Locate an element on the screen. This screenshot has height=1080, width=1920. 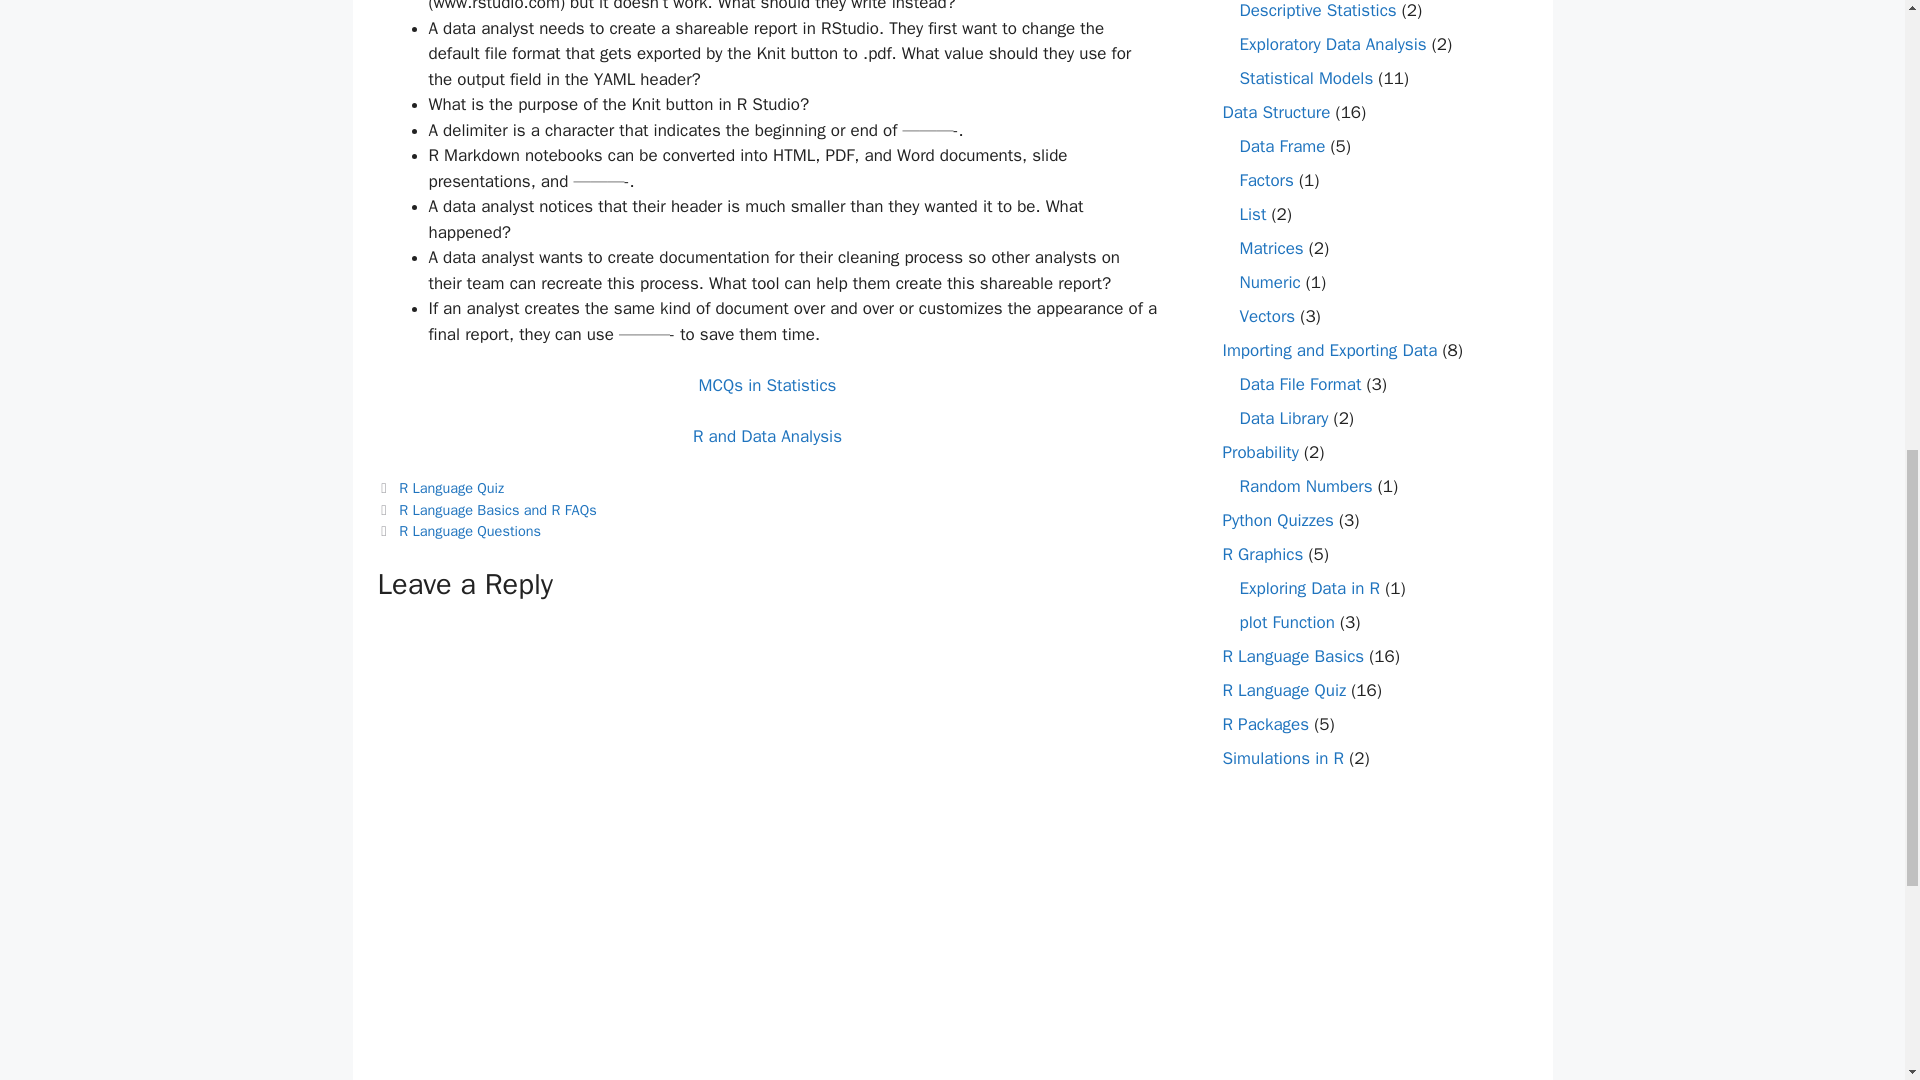
MCQs in Statistics is located at coordinates (768, 385).